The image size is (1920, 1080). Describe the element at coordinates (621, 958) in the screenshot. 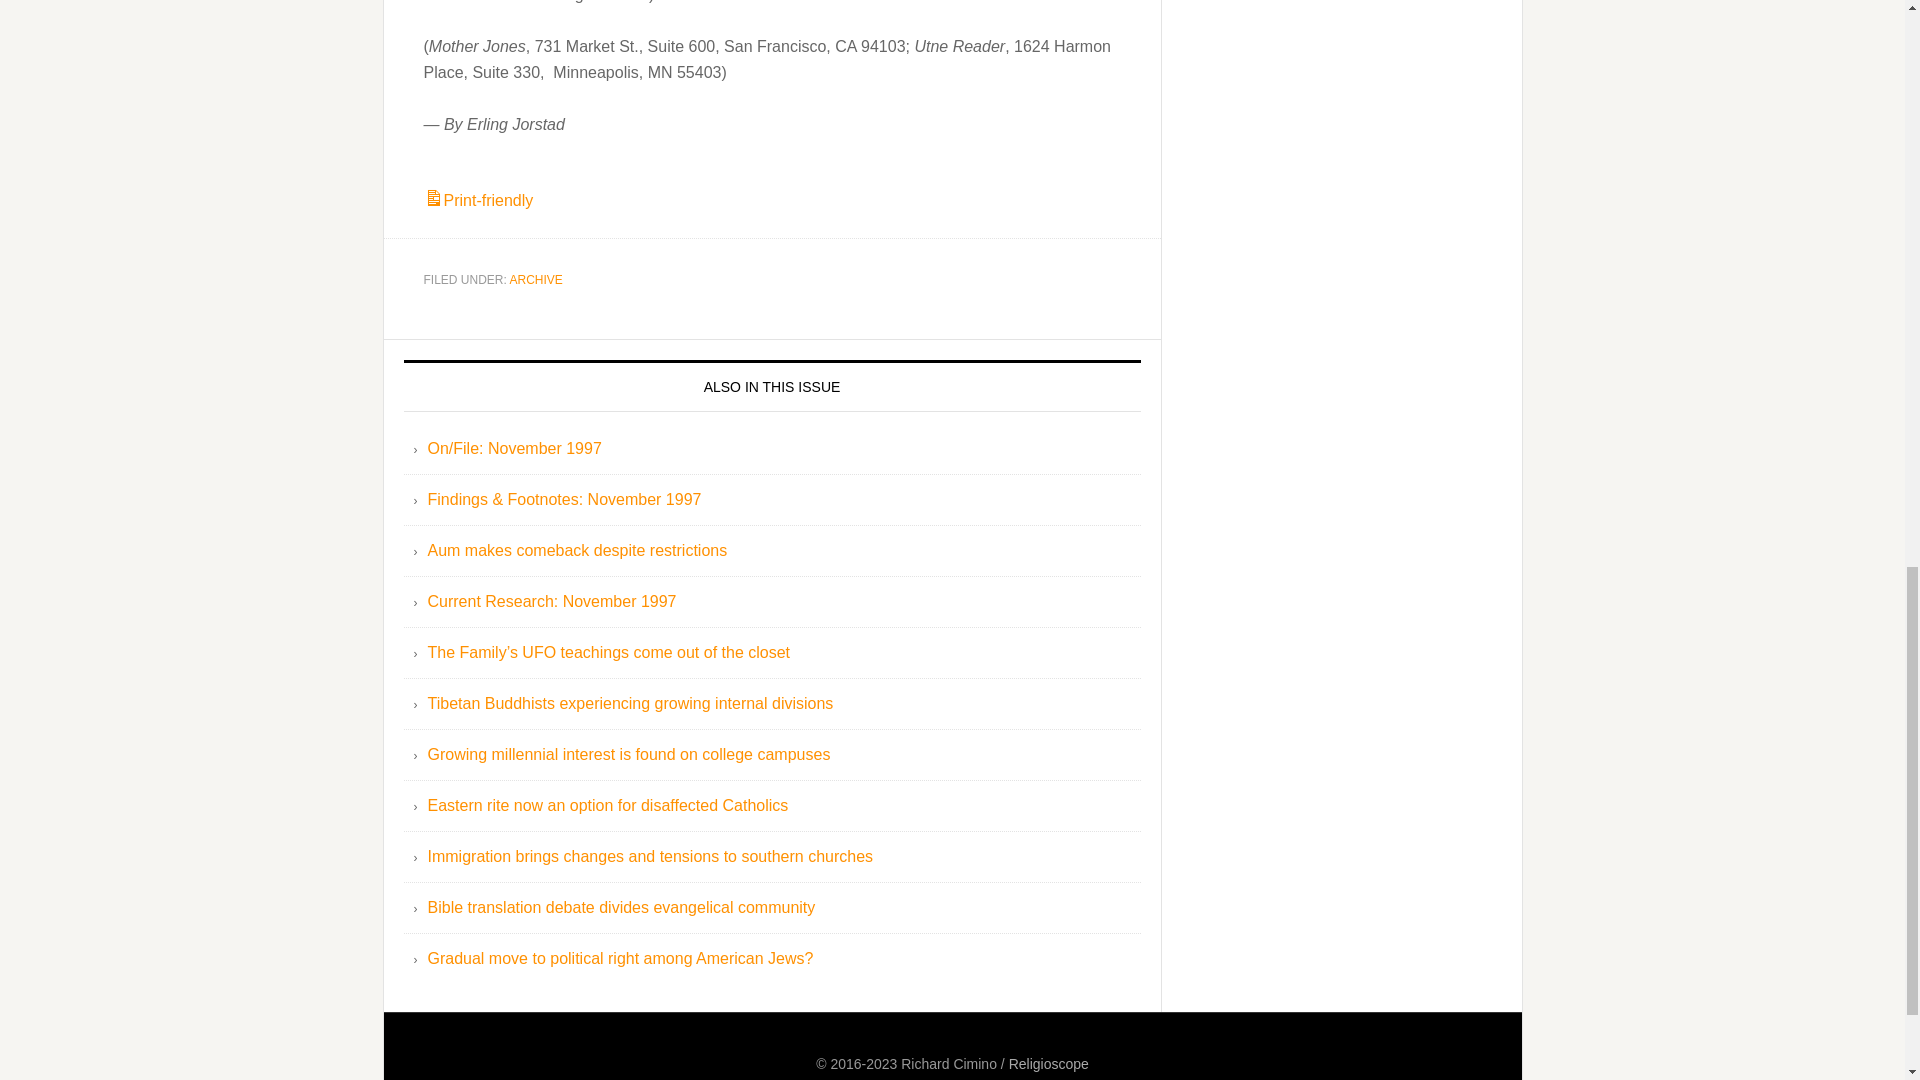

I see `Gradual move to political right among American Jews?` at that location.